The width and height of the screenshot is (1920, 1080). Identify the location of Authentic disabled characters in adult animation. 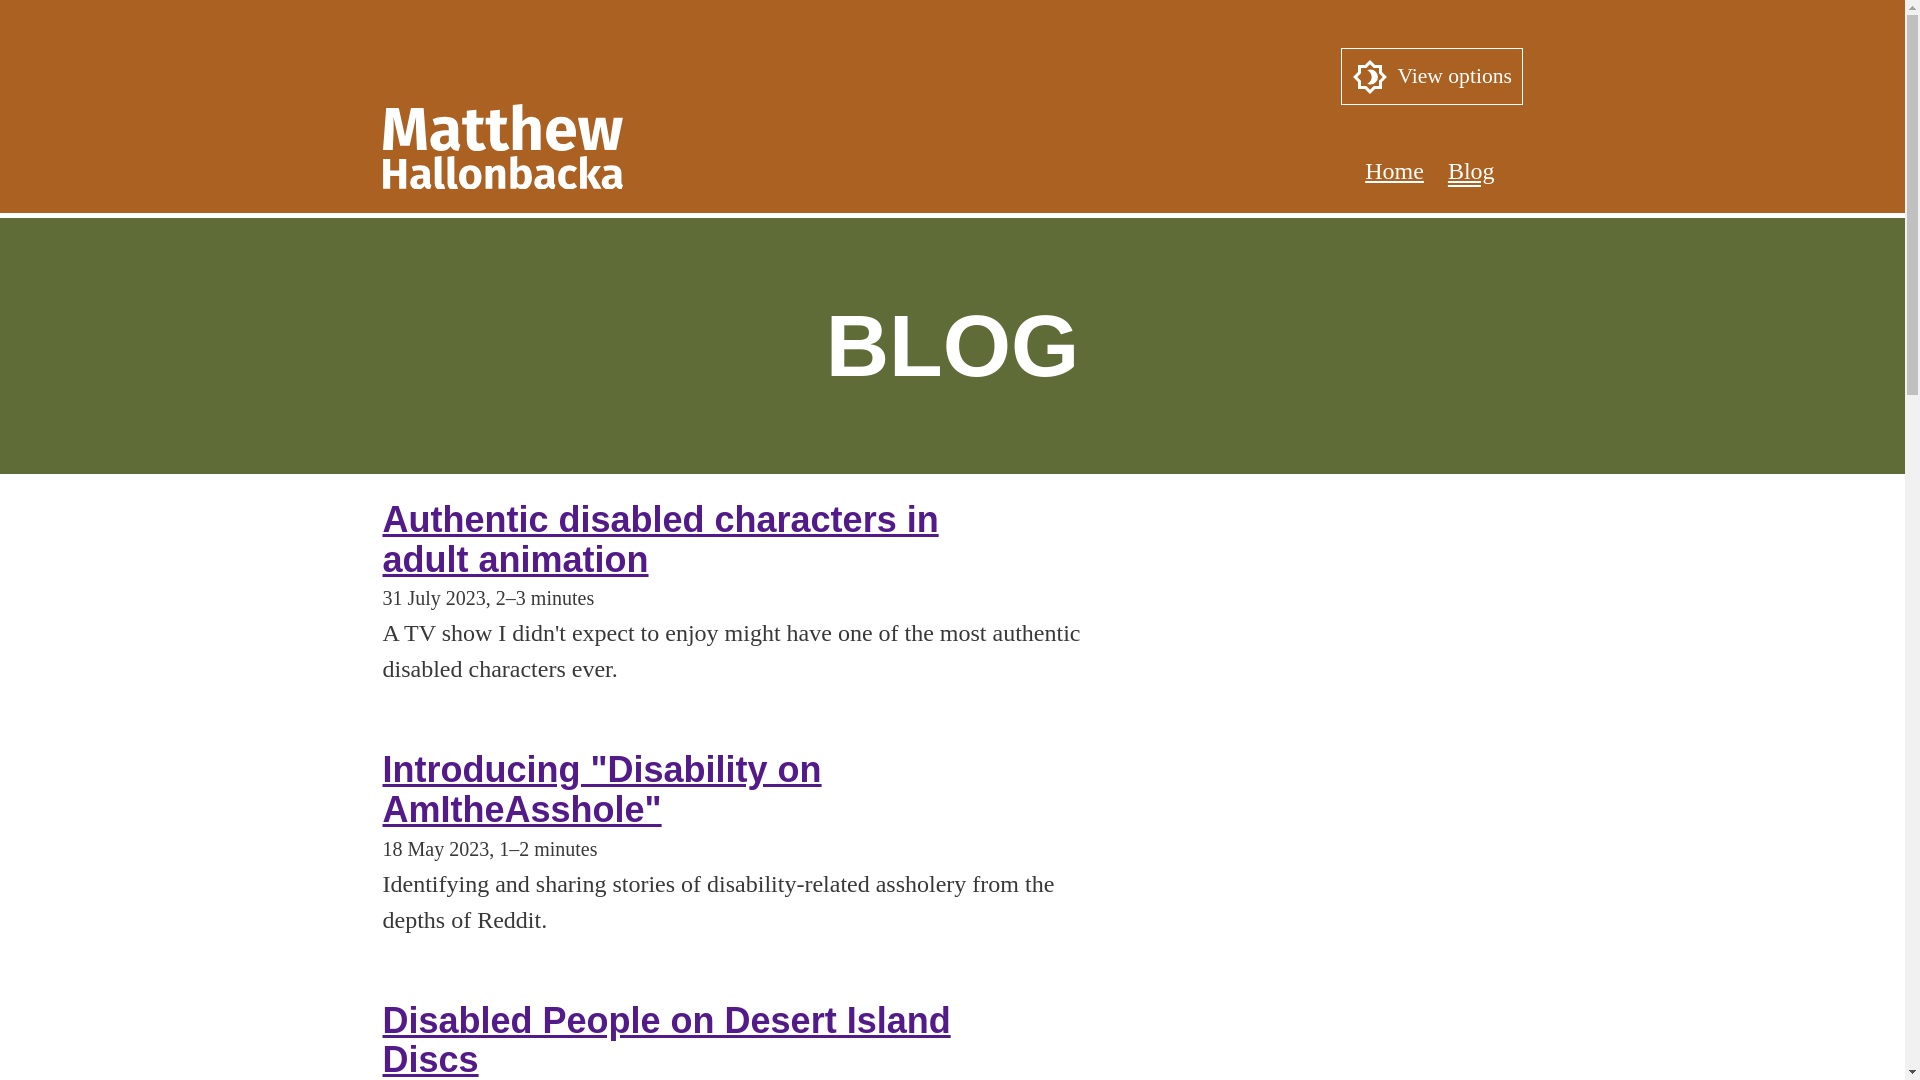
(660, 538).